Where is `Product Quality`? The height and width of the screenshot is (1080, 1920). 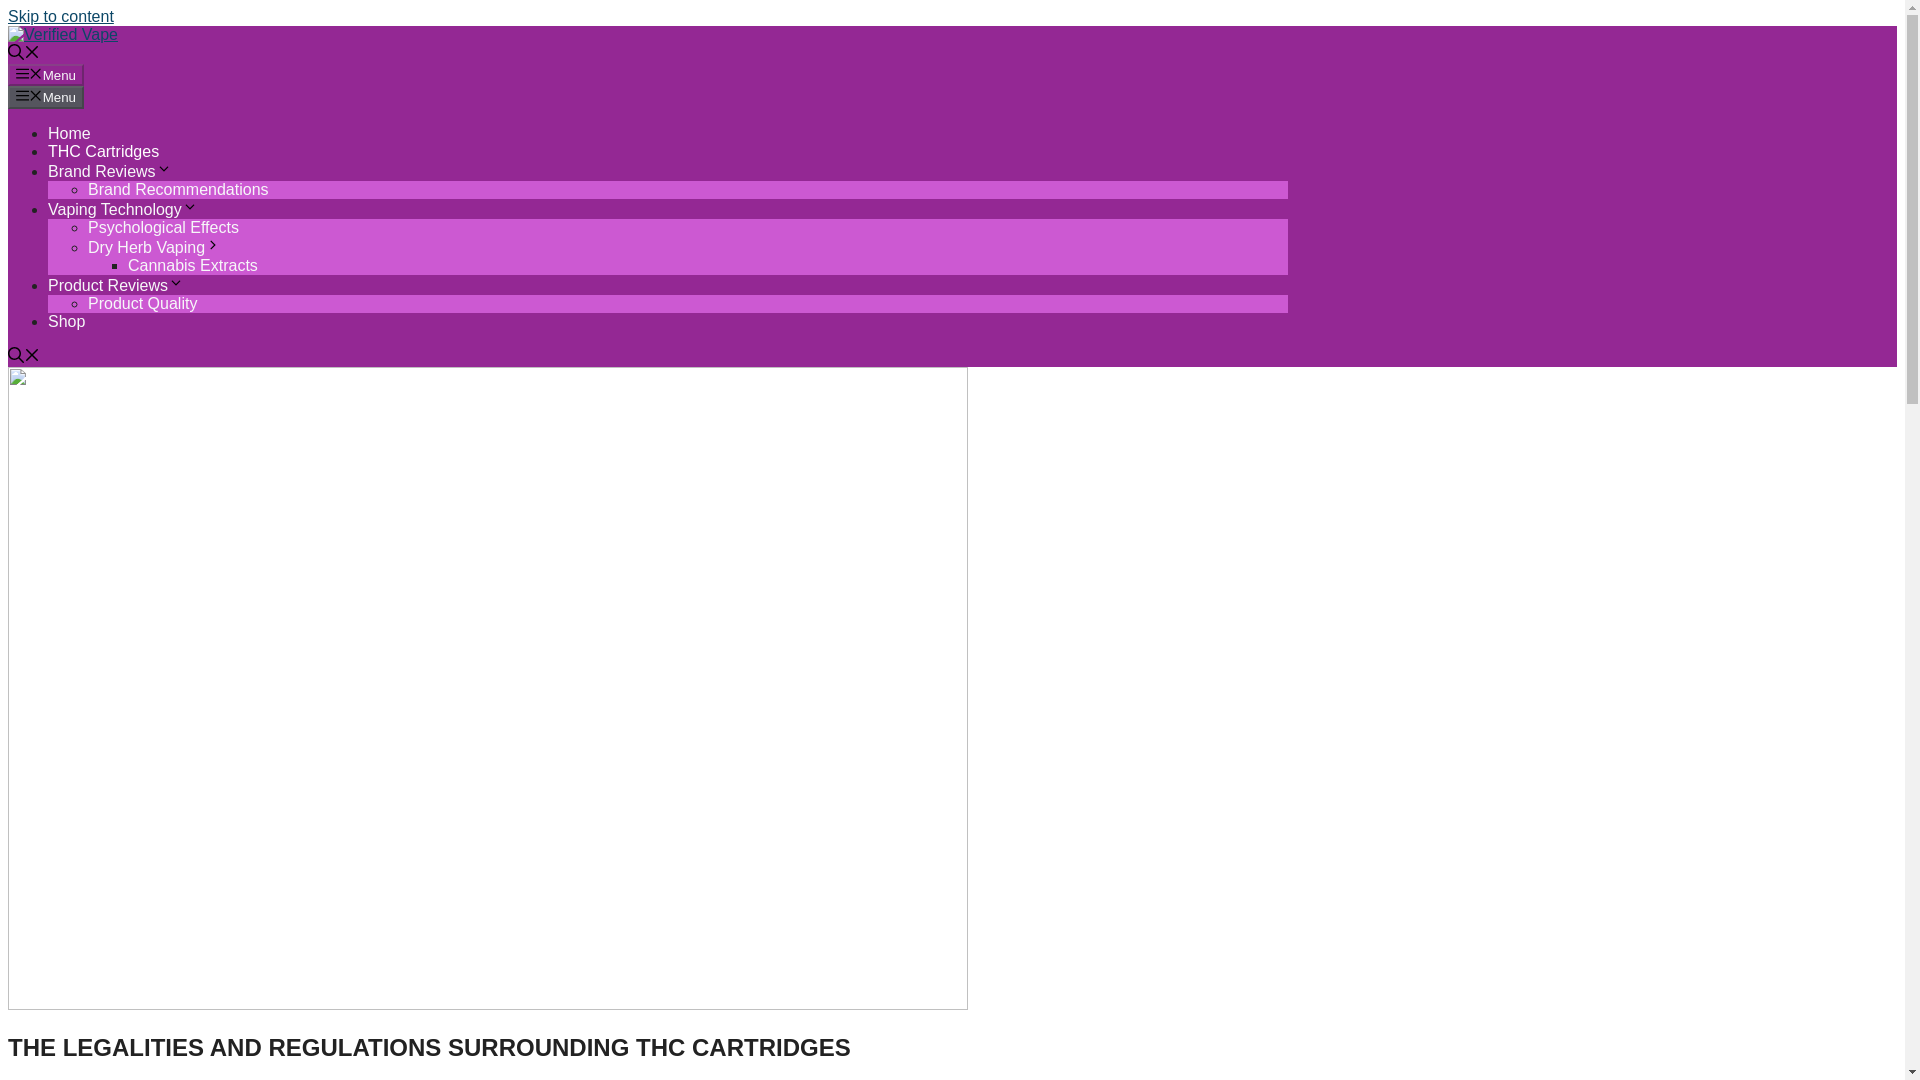 Product Quality is located at coordinates (142, 303).